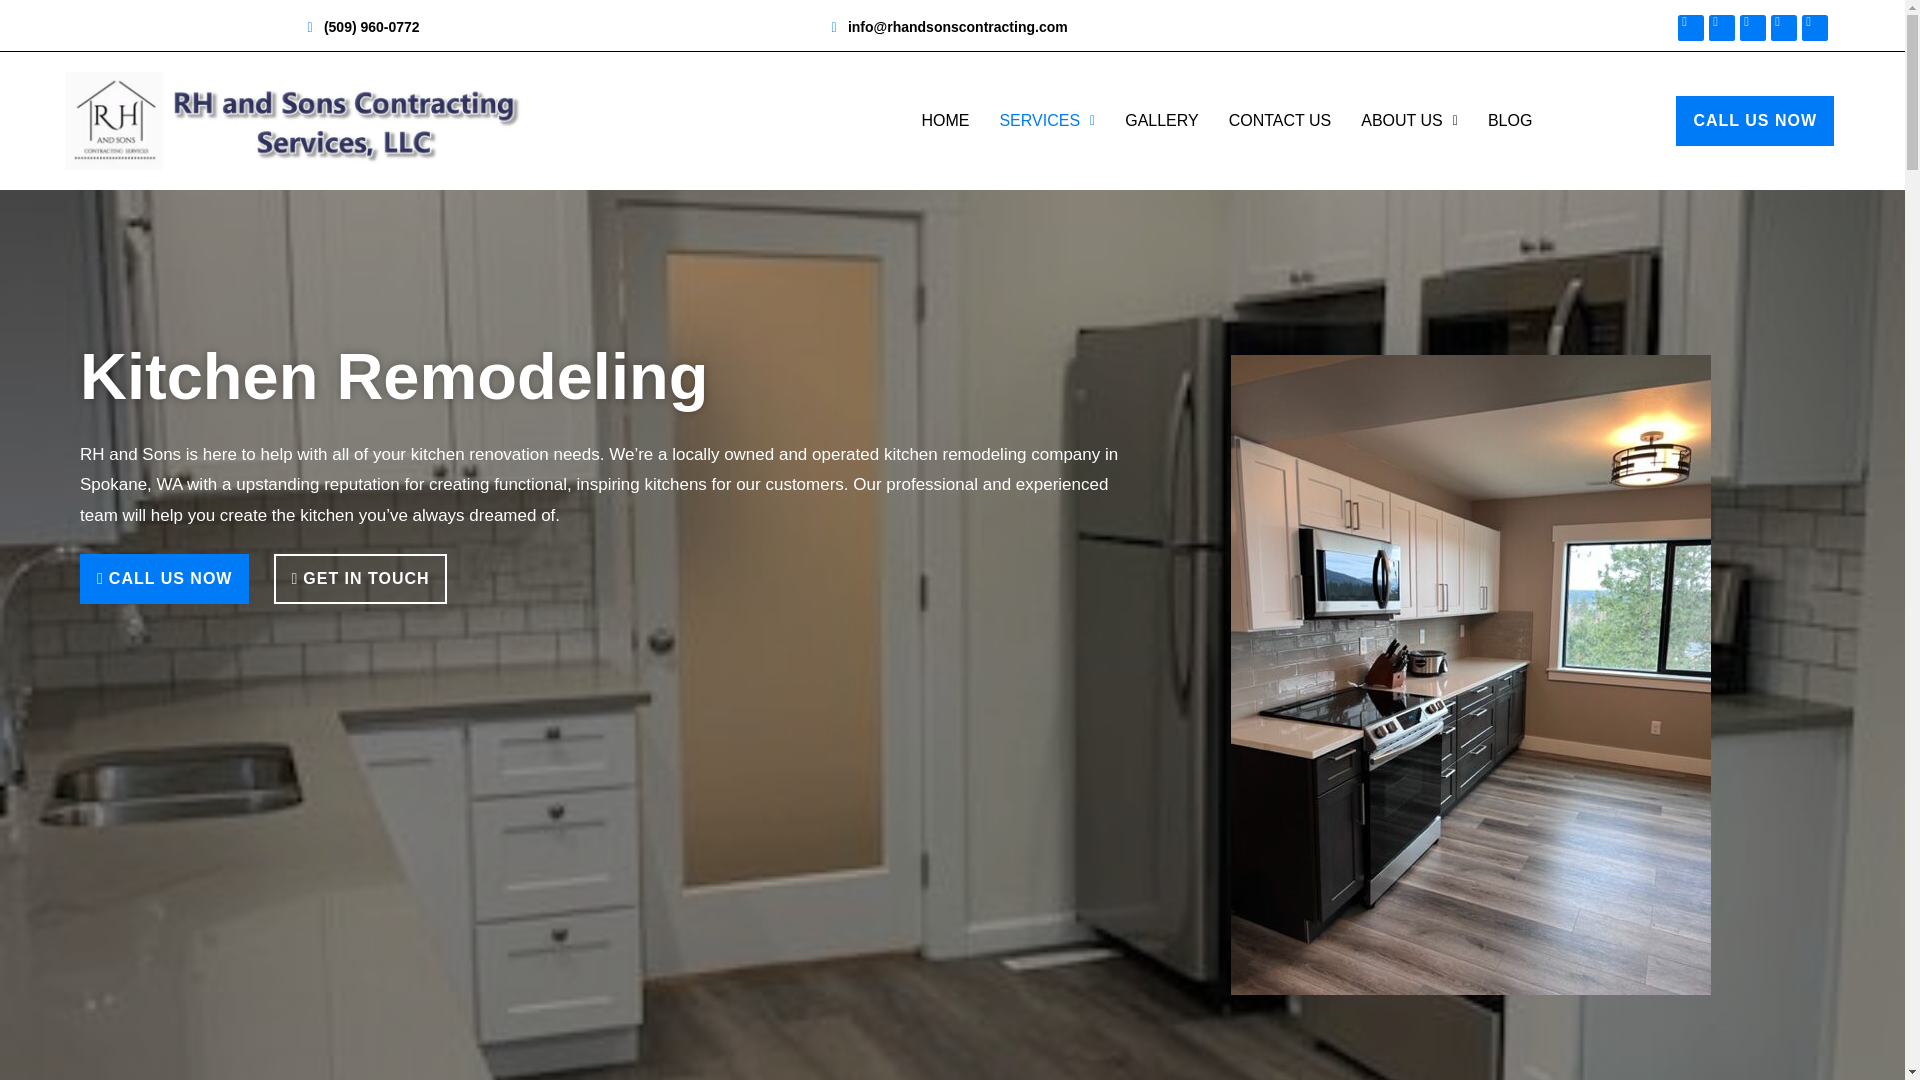 This screenshot has width=1920, height=1080. I want to click on SERVICES, so click(1046, 120).